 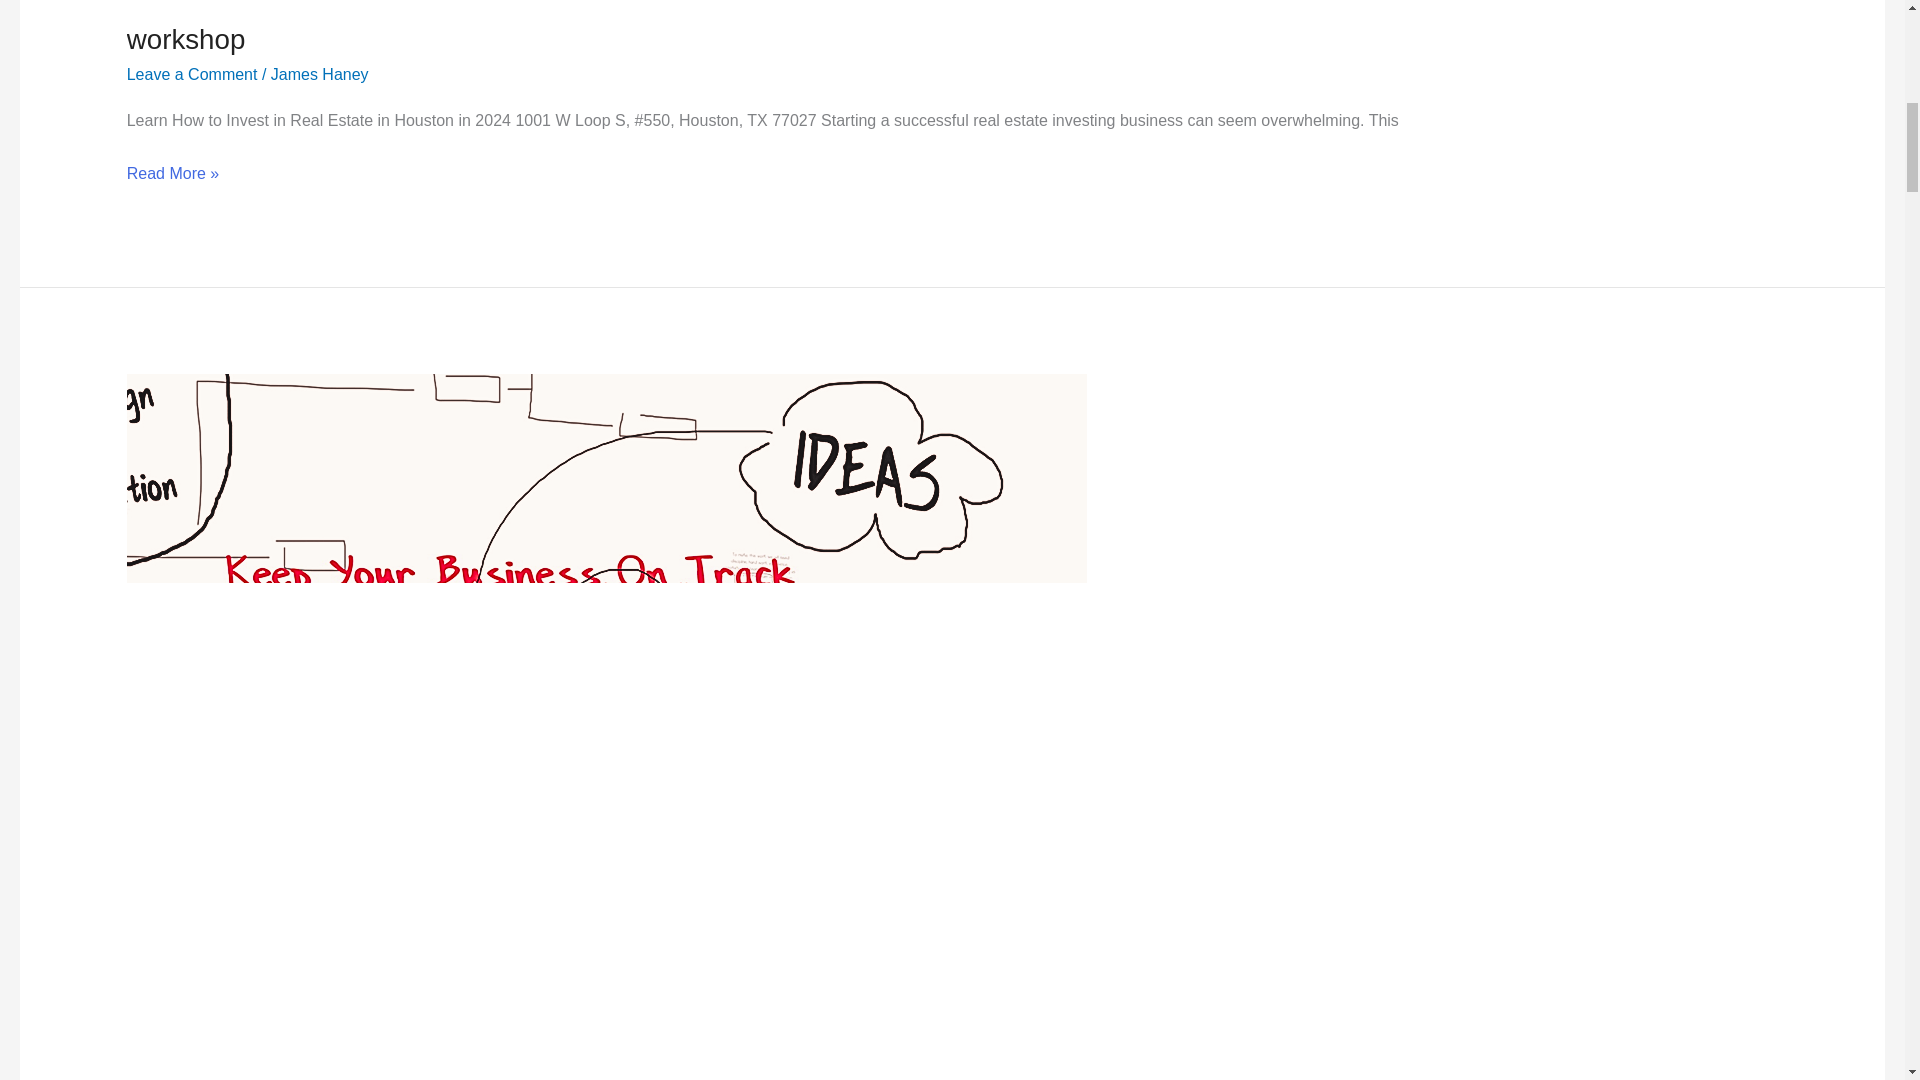 What do you see at coordinates (192, 74) in the screenshot?
I see `Leave a Comment` at bounding box center [192, 74].